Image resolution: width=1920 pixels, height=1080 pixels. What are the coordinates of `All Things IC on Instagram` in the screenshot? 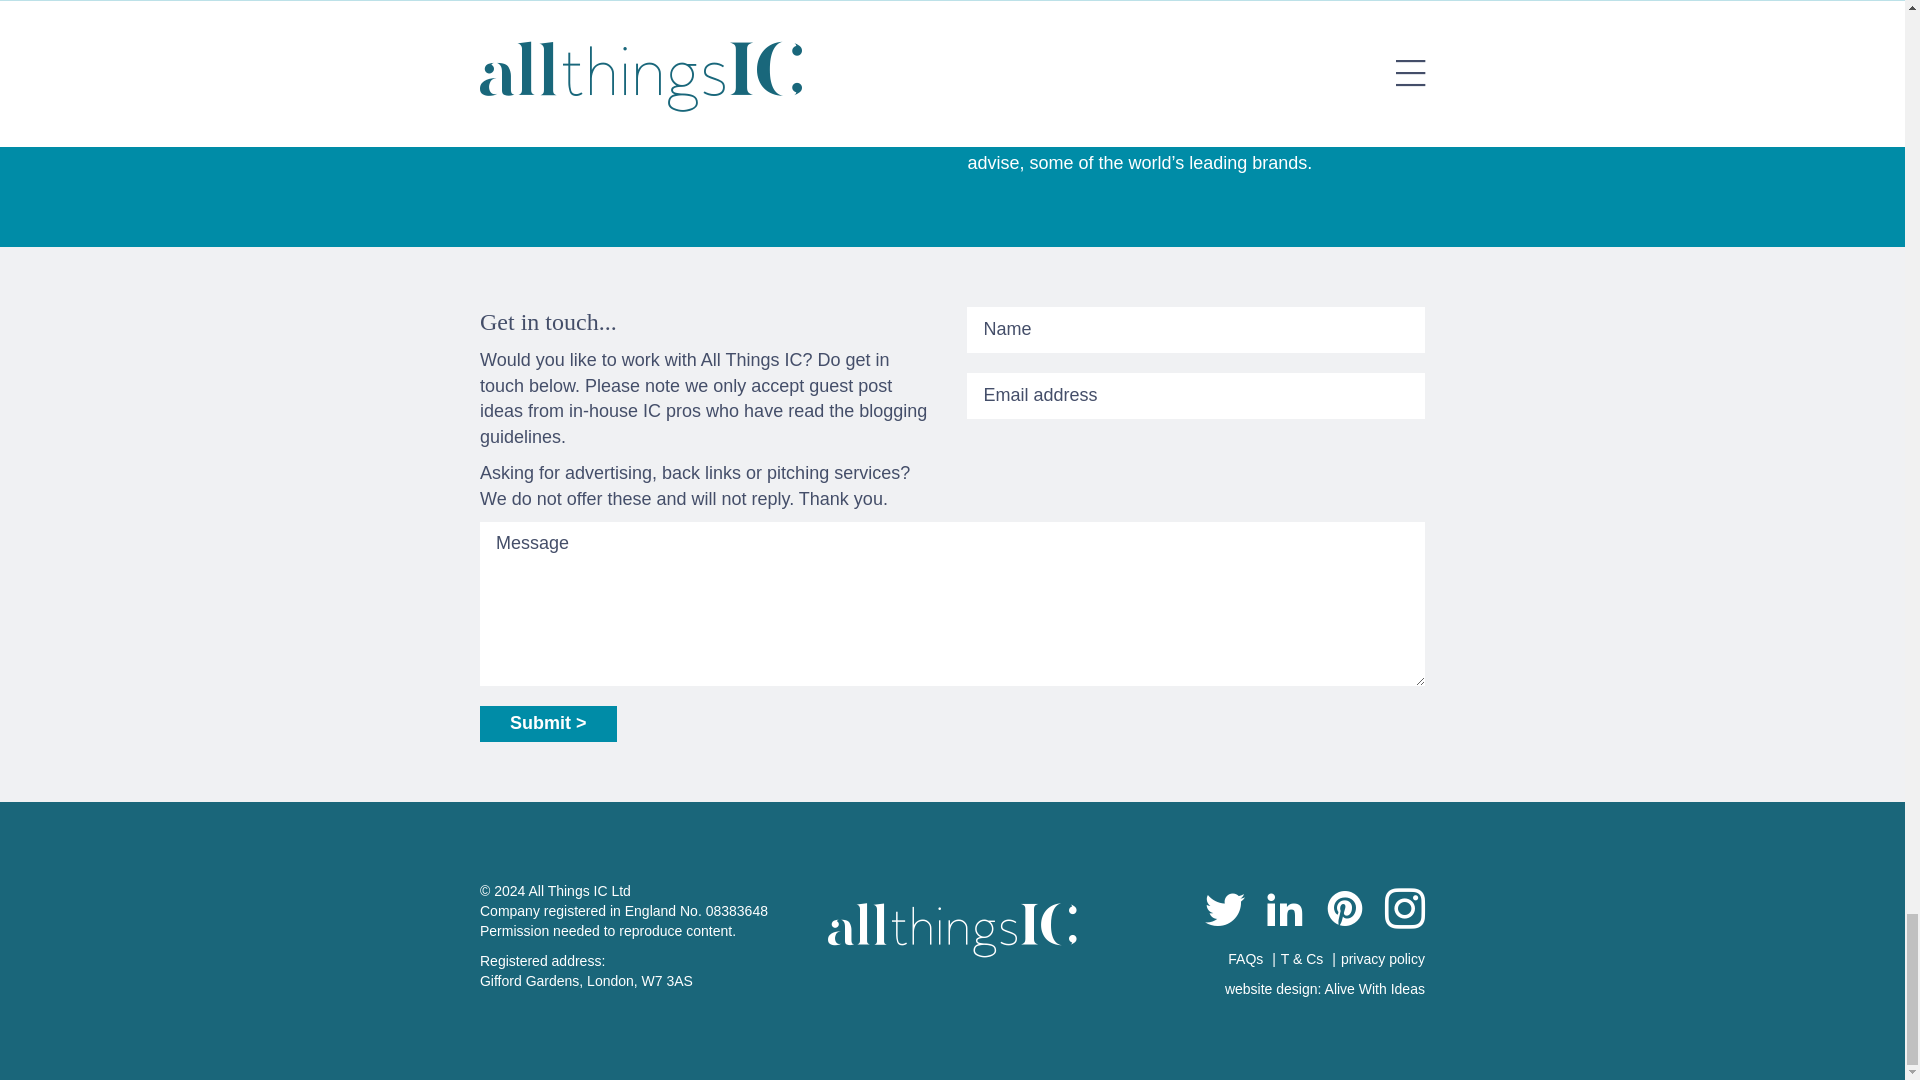 It's located at (1404, 912).